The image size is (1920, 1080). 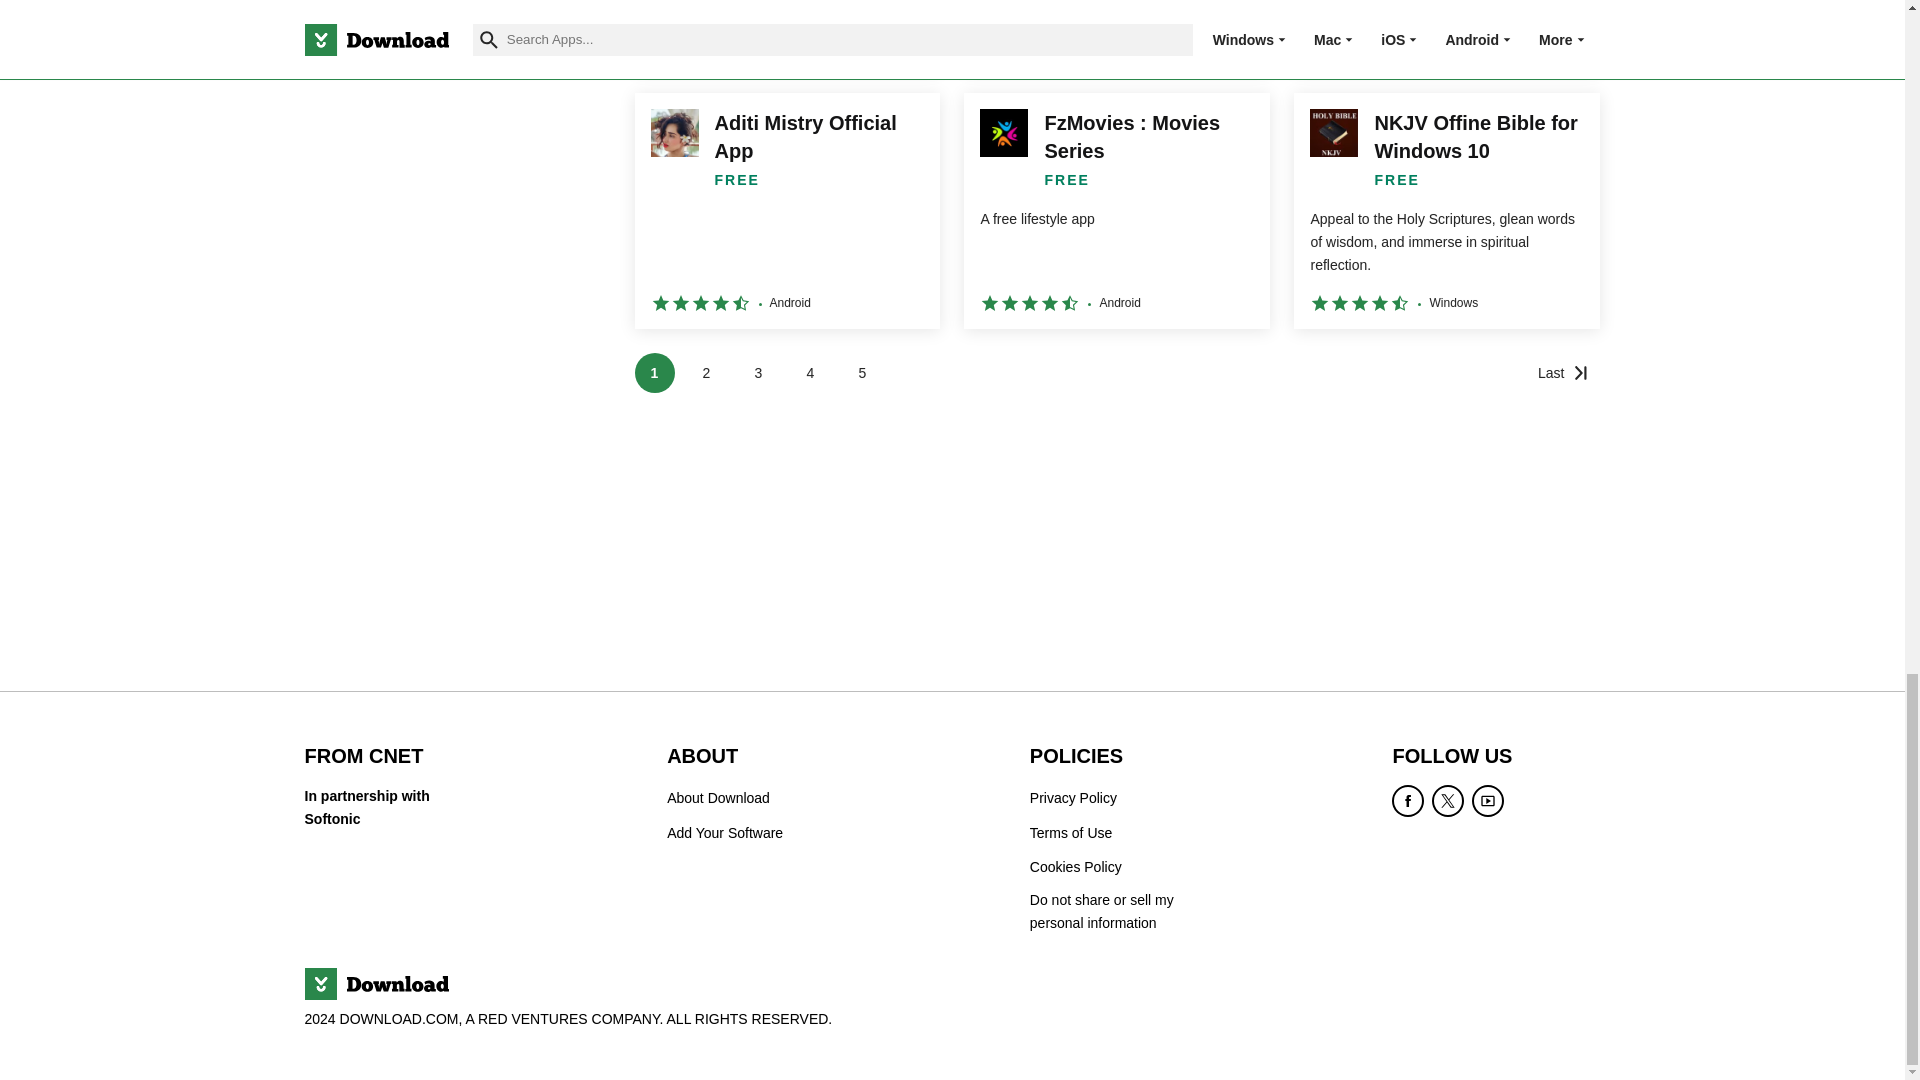 I want to click on Netflix for Windows 10, so click(x=786, y=34).